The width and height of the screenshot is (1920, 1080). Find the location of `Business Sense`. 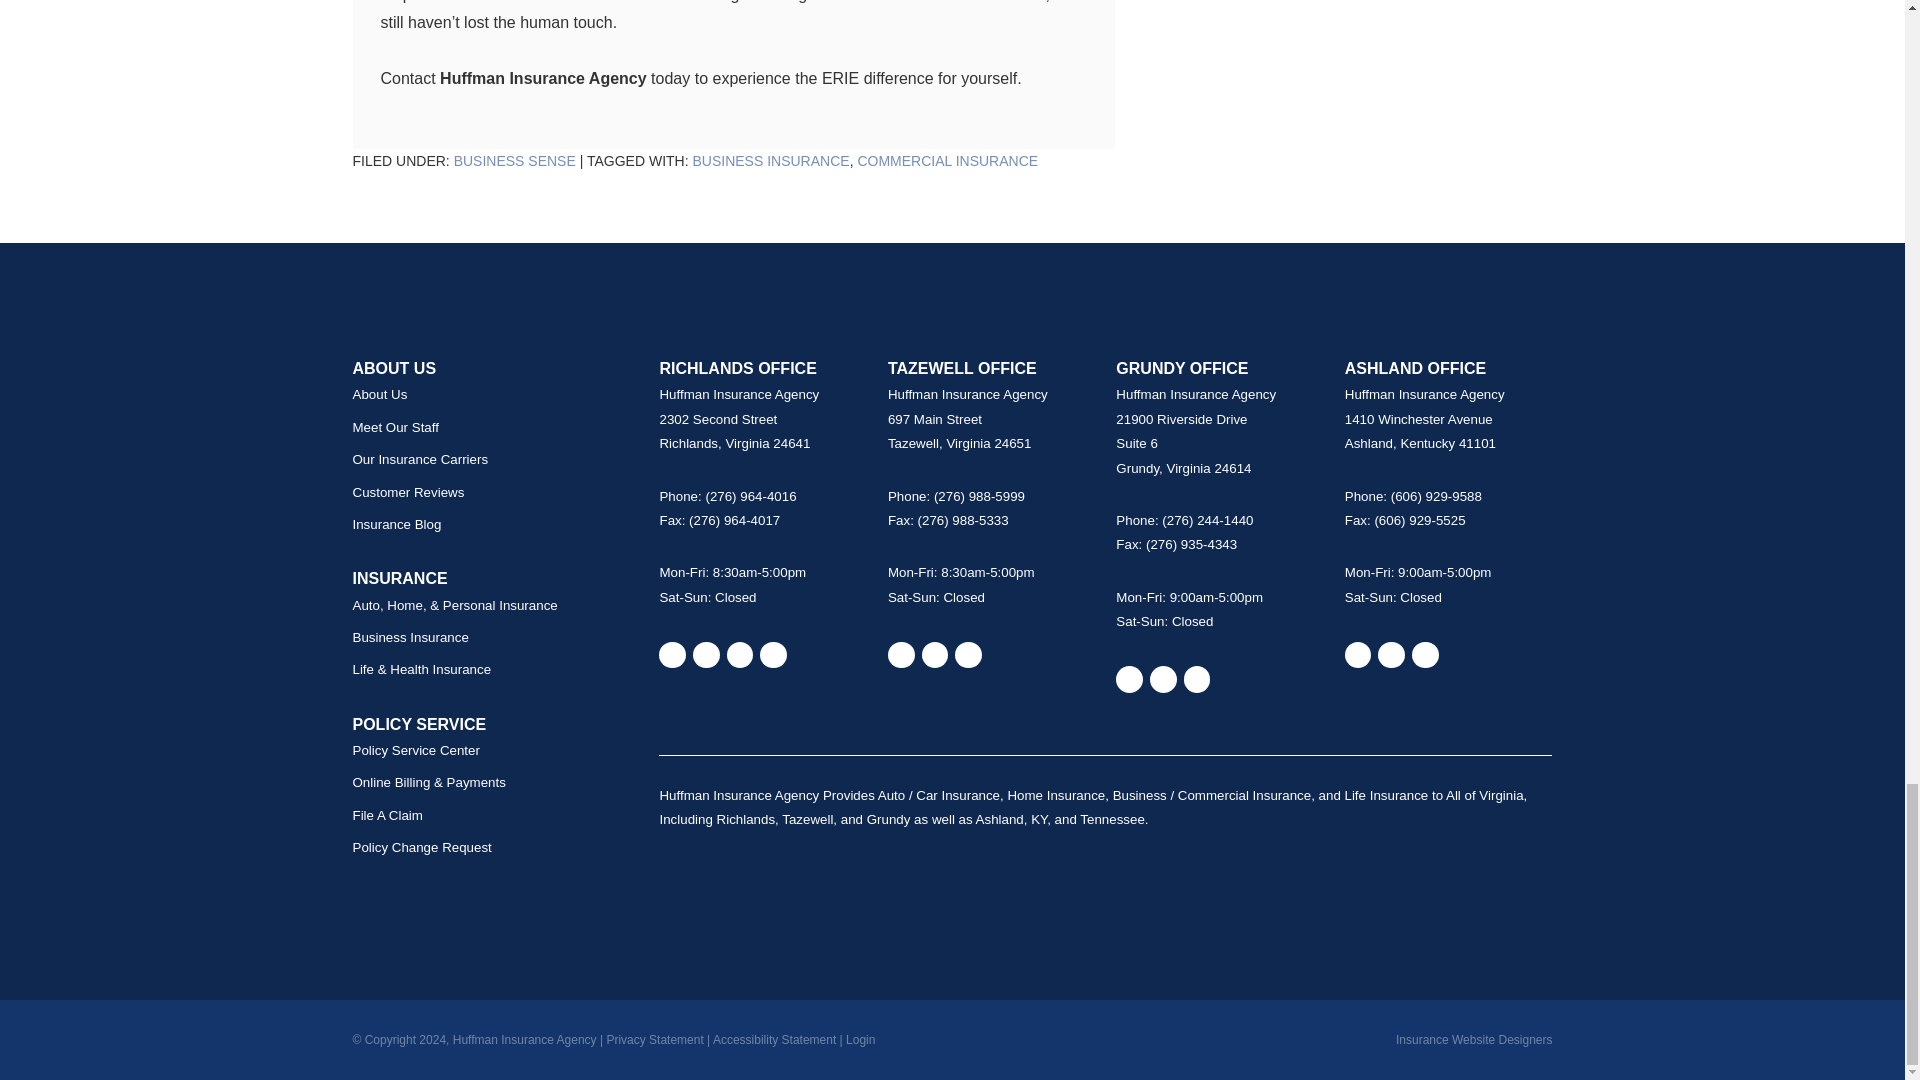

Business Sense is located at coordinates (514, 160).